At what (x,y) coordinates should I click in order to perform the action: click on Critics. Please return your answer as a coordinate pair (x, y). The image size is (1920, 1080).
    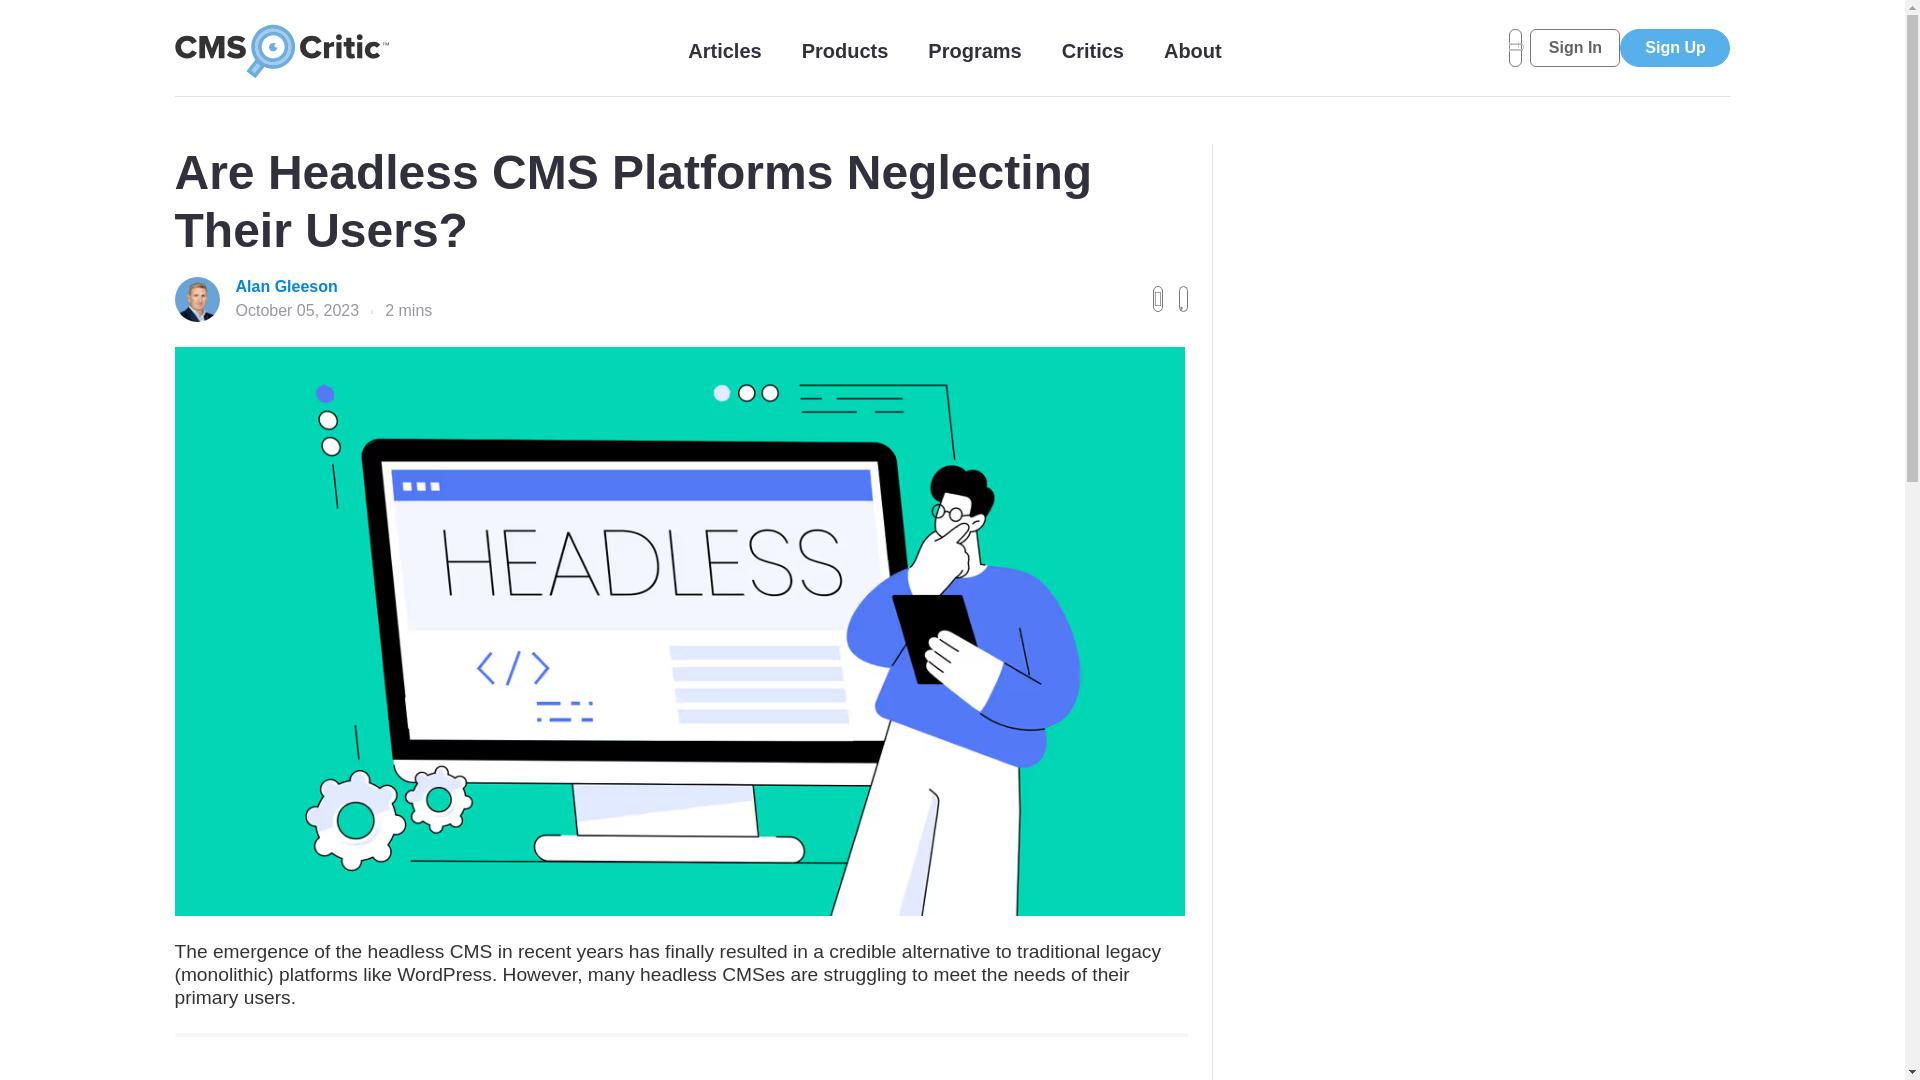
    Looking at the image, I should click on (1092, 50).